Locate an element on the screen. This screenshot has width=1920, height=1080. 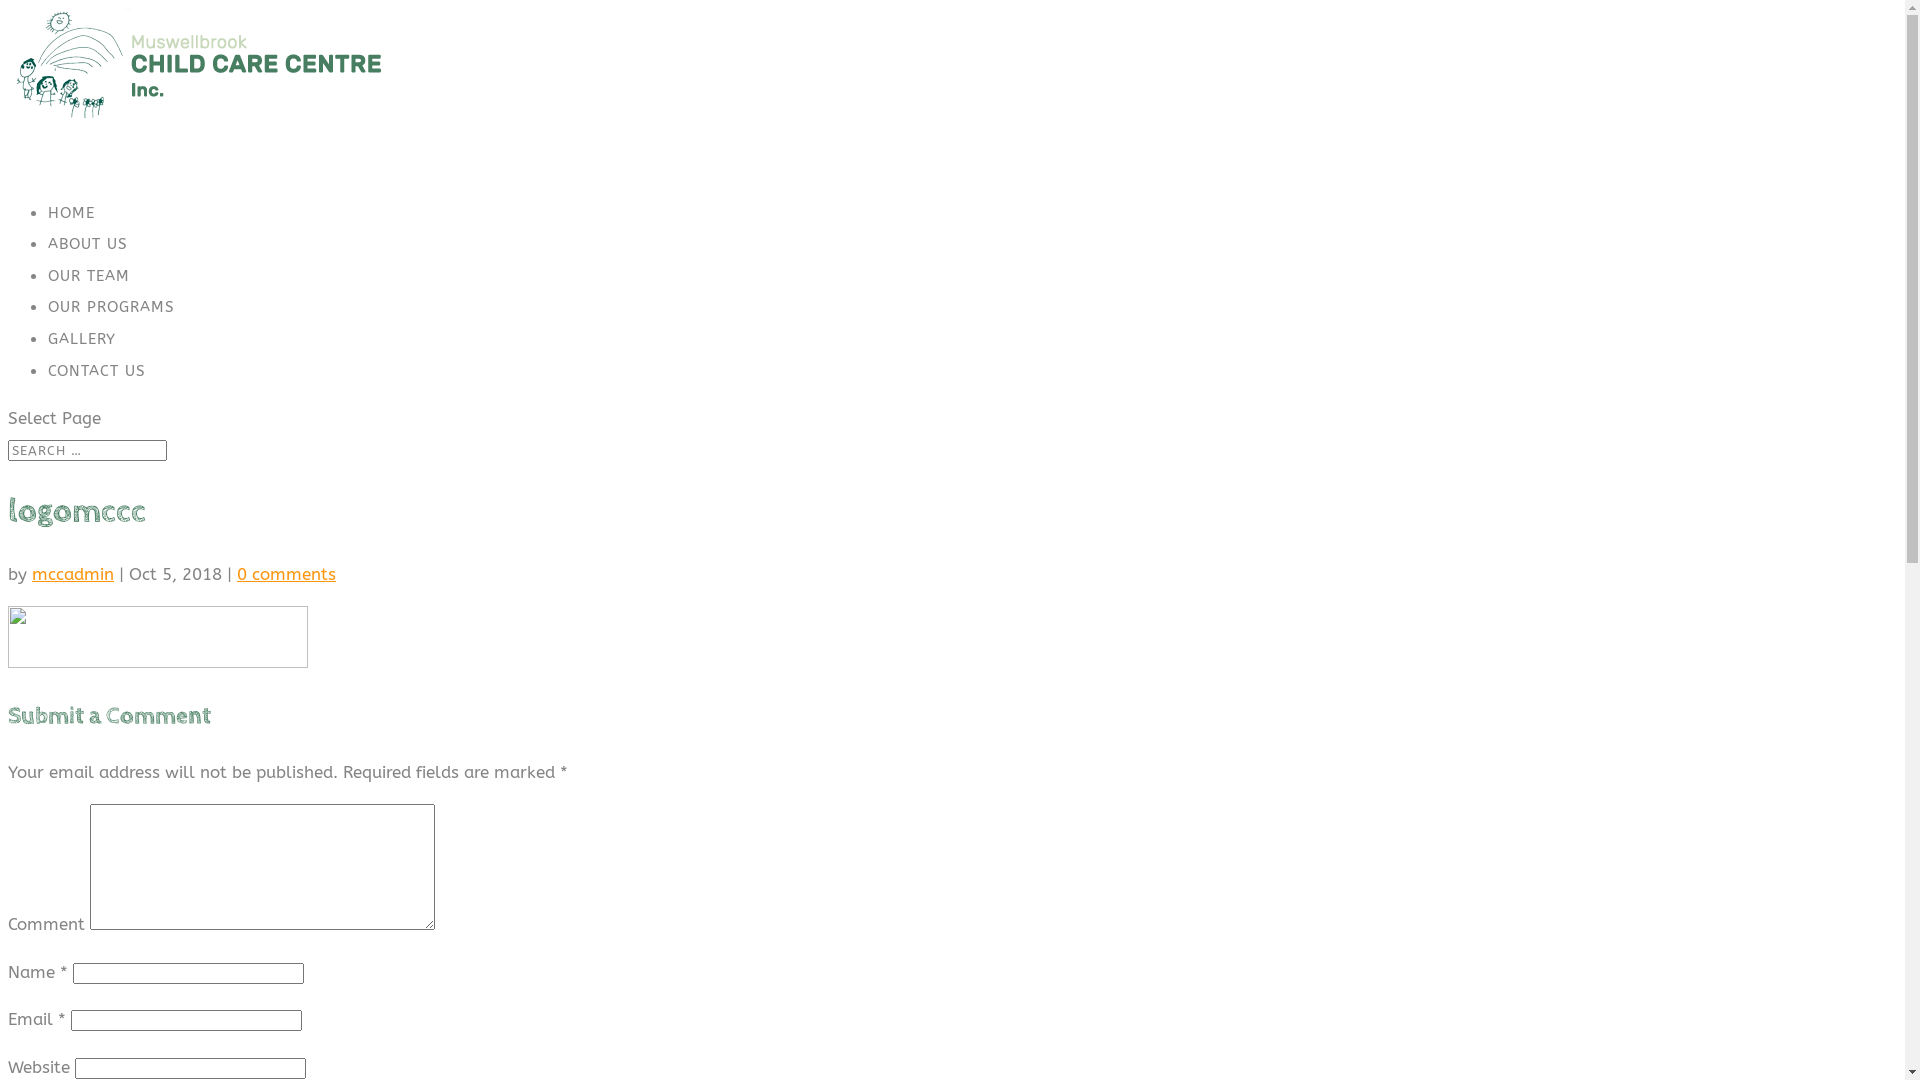
Search for: is located at coordinates (88, 450).